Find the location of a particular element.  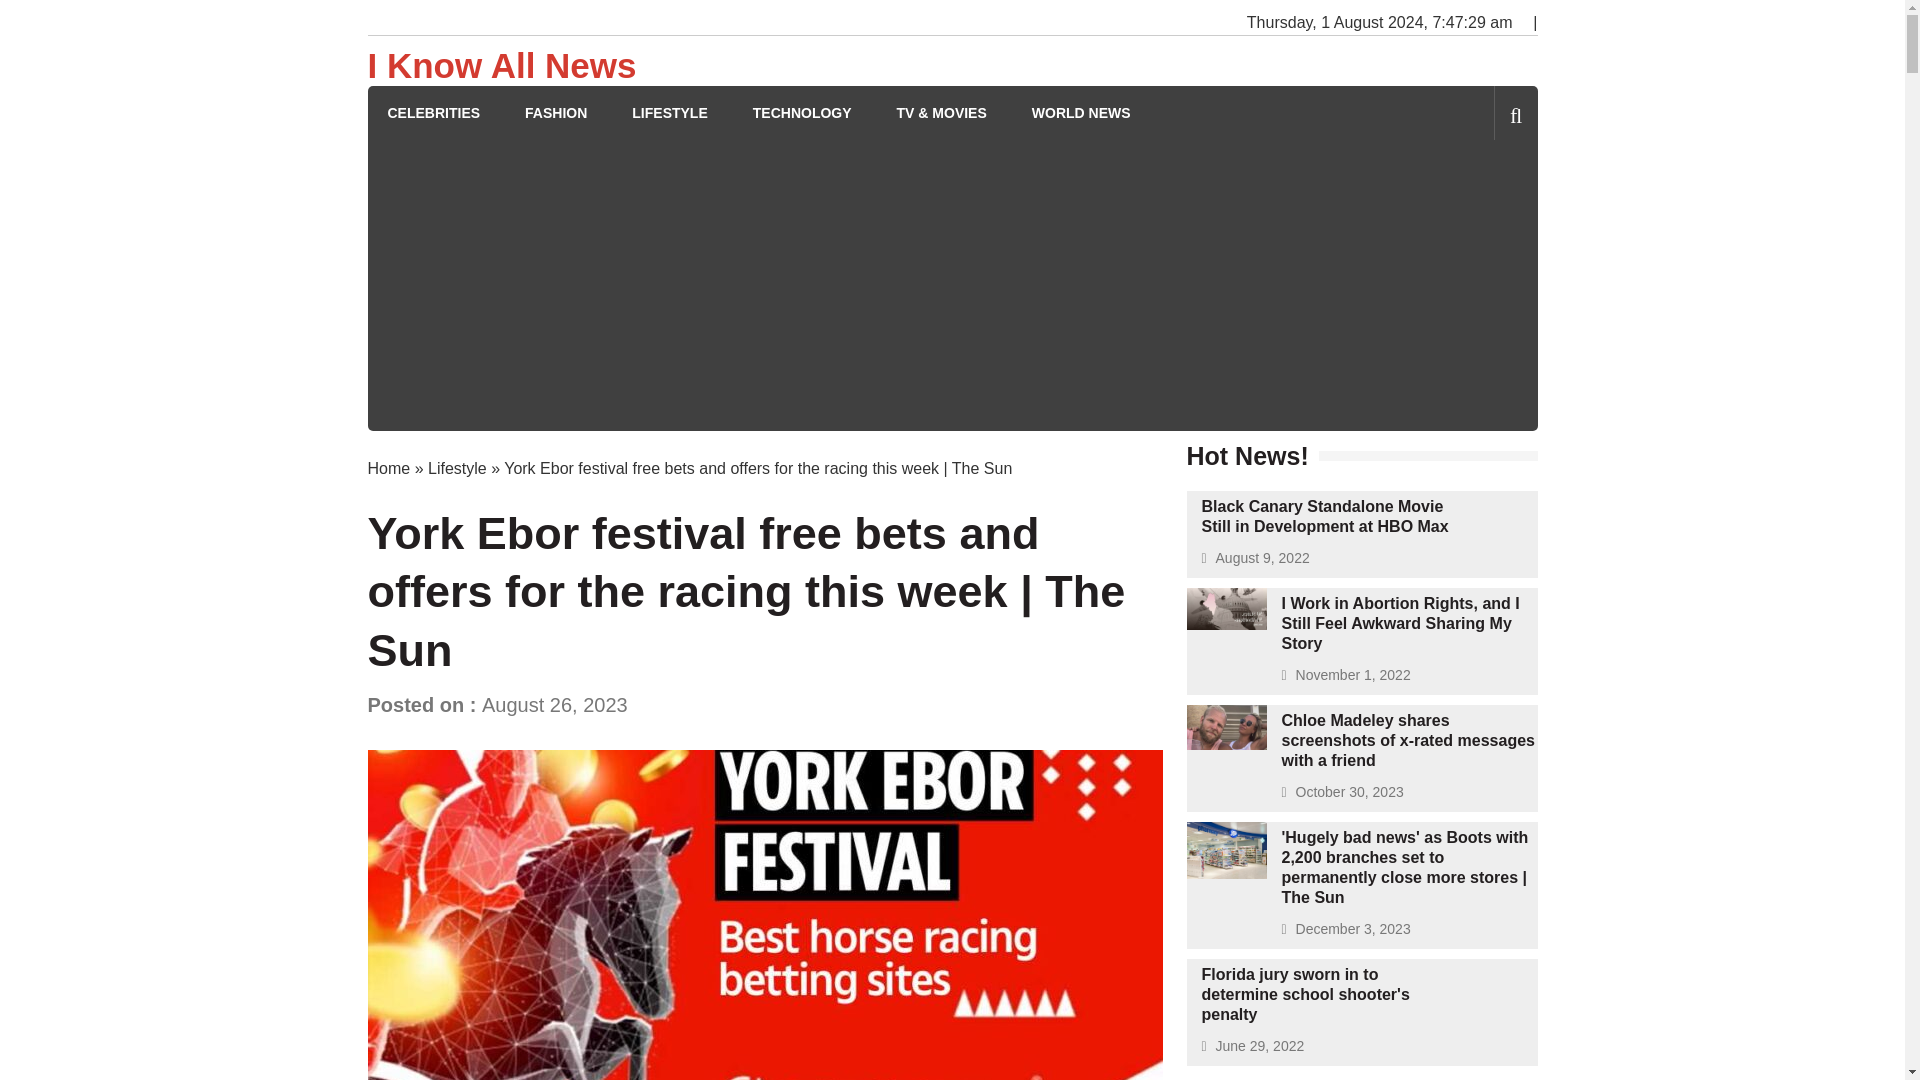

August 26, 2023 is located at coordinates (554, 705).